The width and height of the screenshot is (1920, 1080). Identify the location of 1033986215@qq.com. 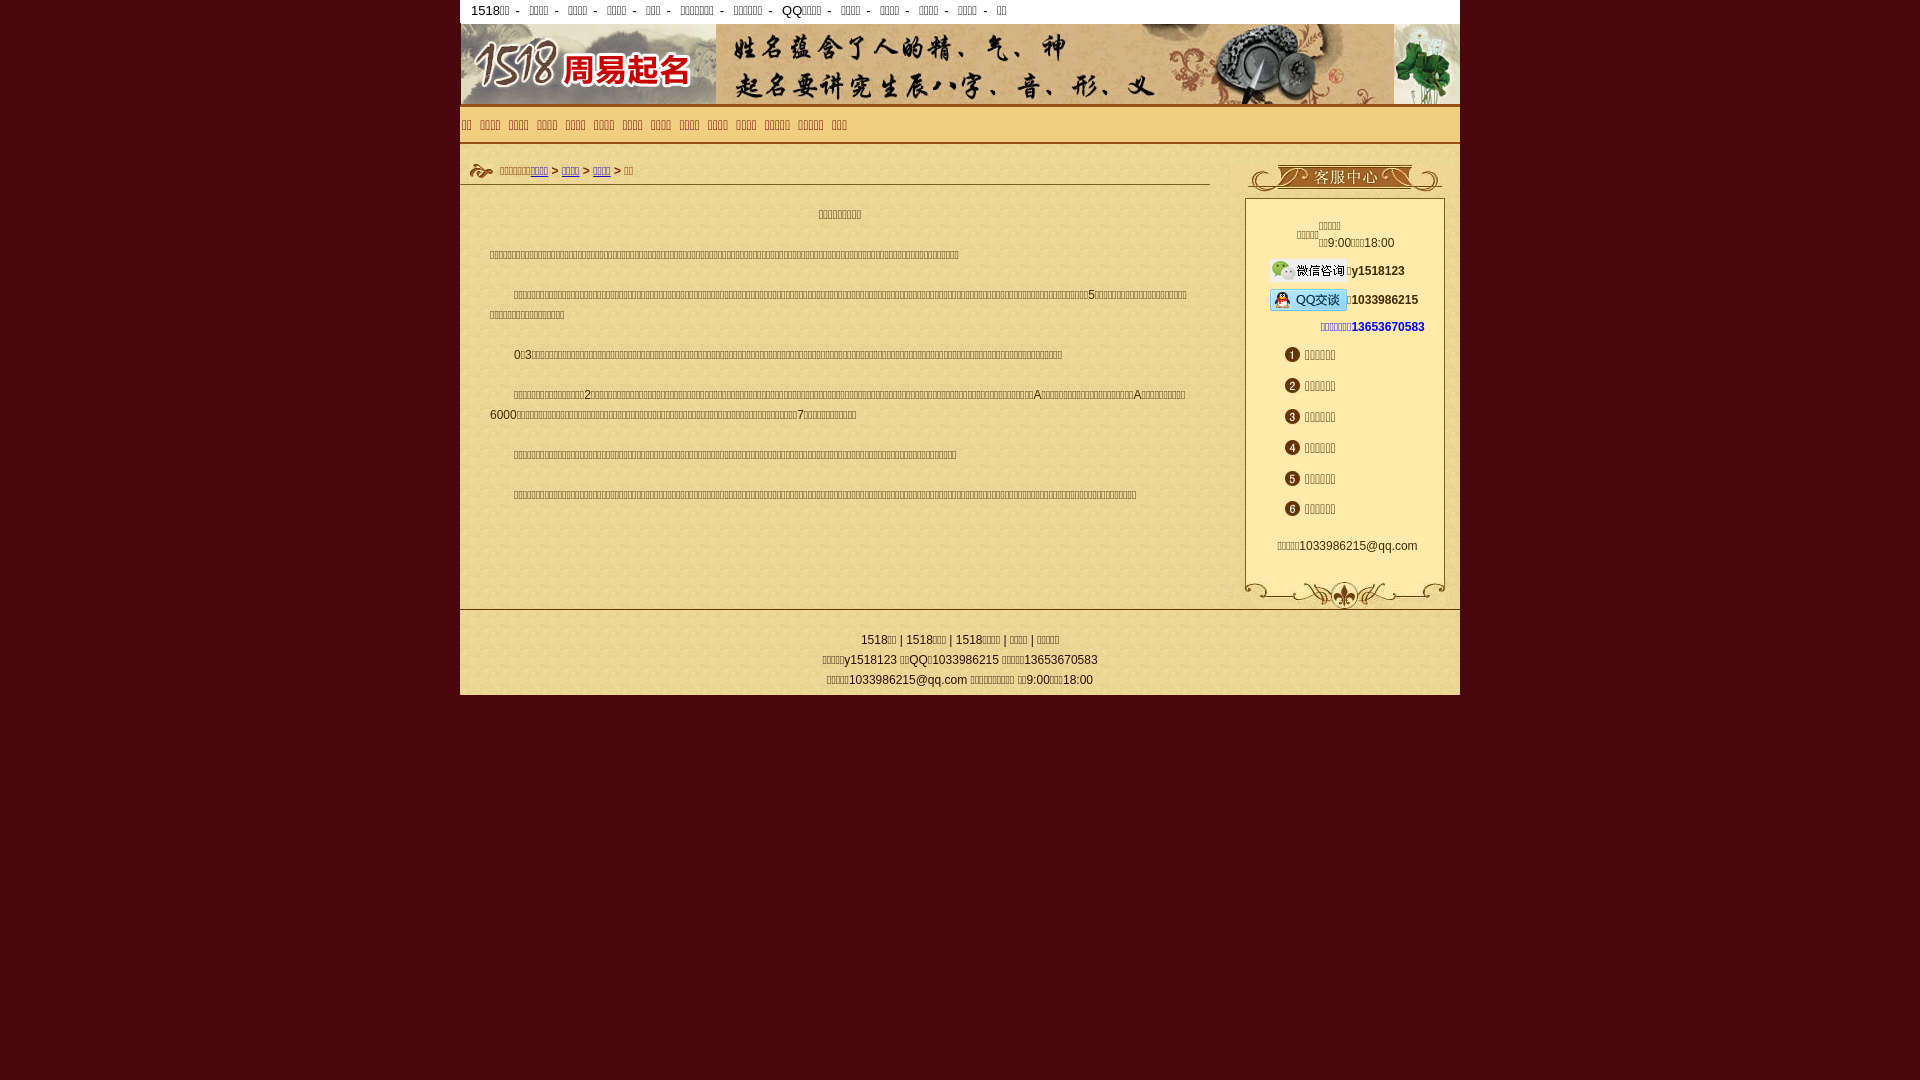
(1358, 545).